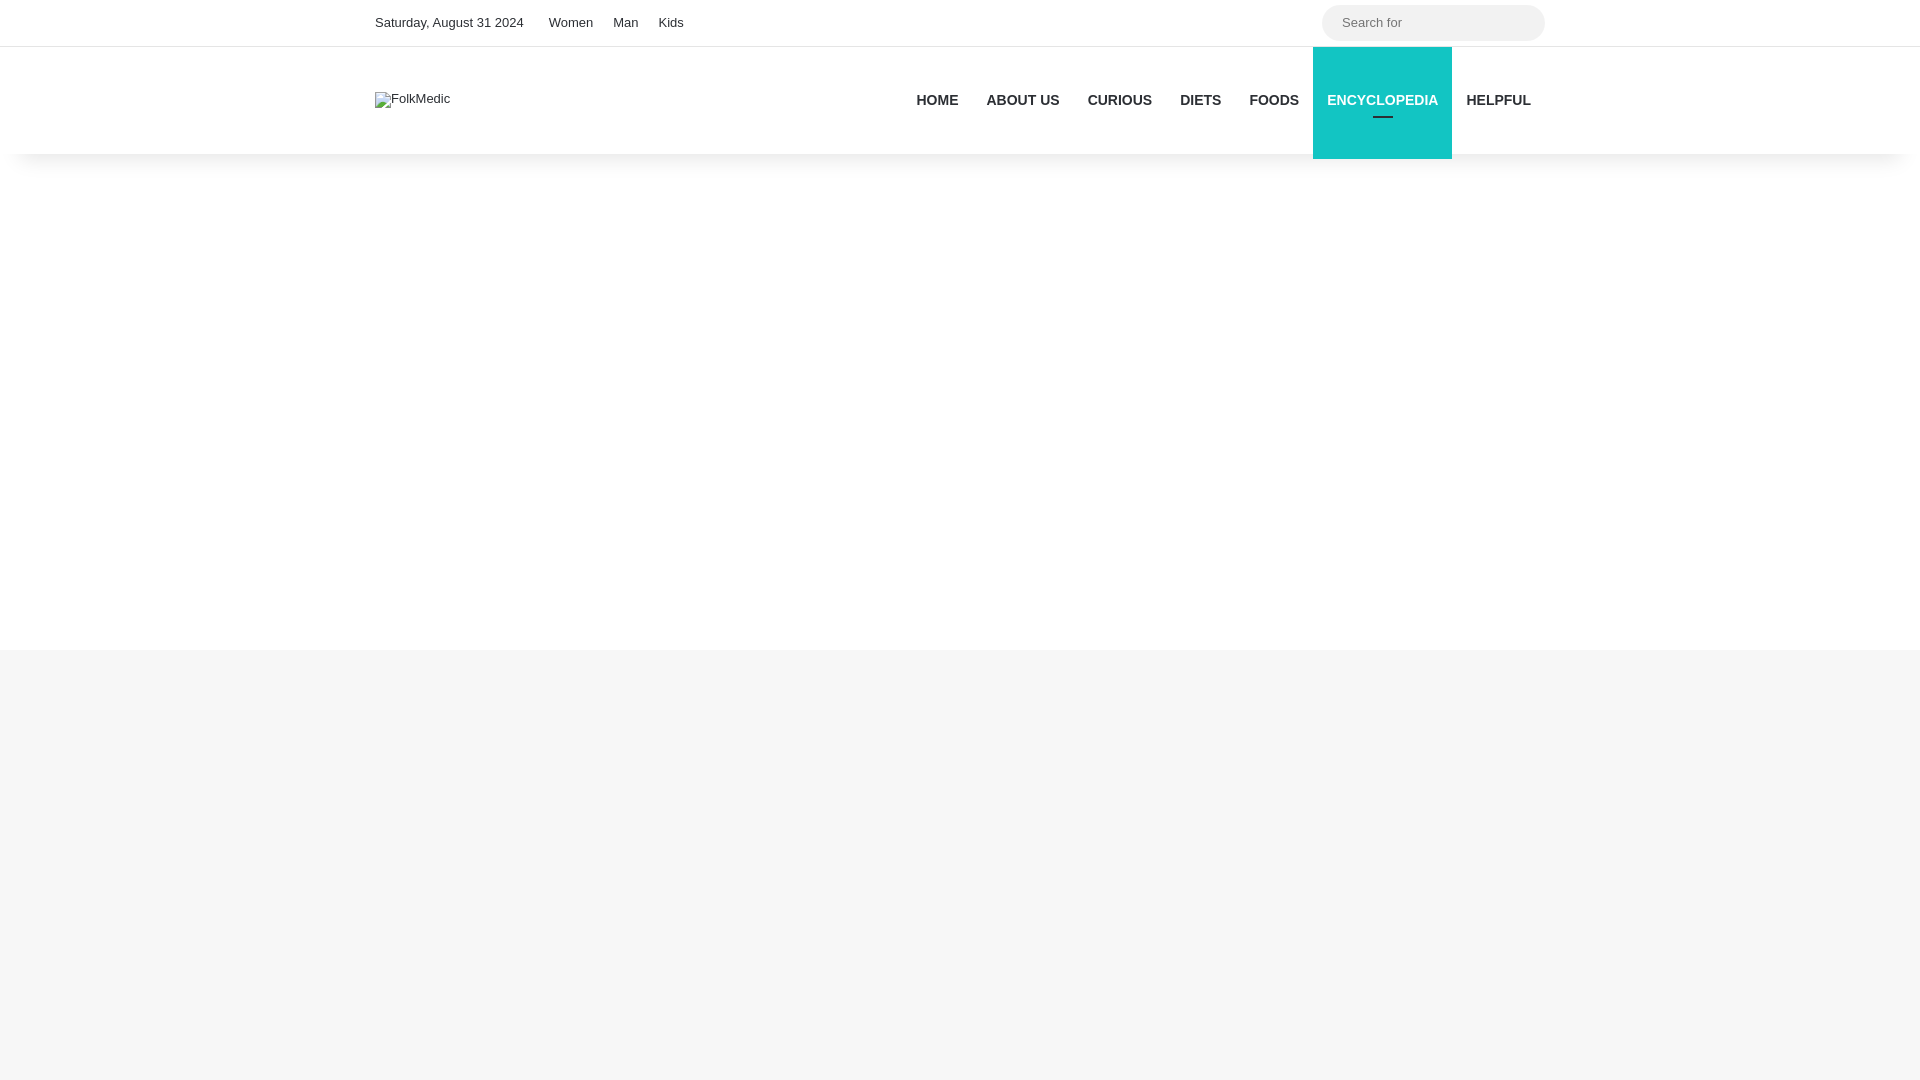 The width and height of the screenshot is (1920, 1080). What do you see at coordinates (625, 23) in the screenshot?
I see `Man` at bounding box center [625, 23].